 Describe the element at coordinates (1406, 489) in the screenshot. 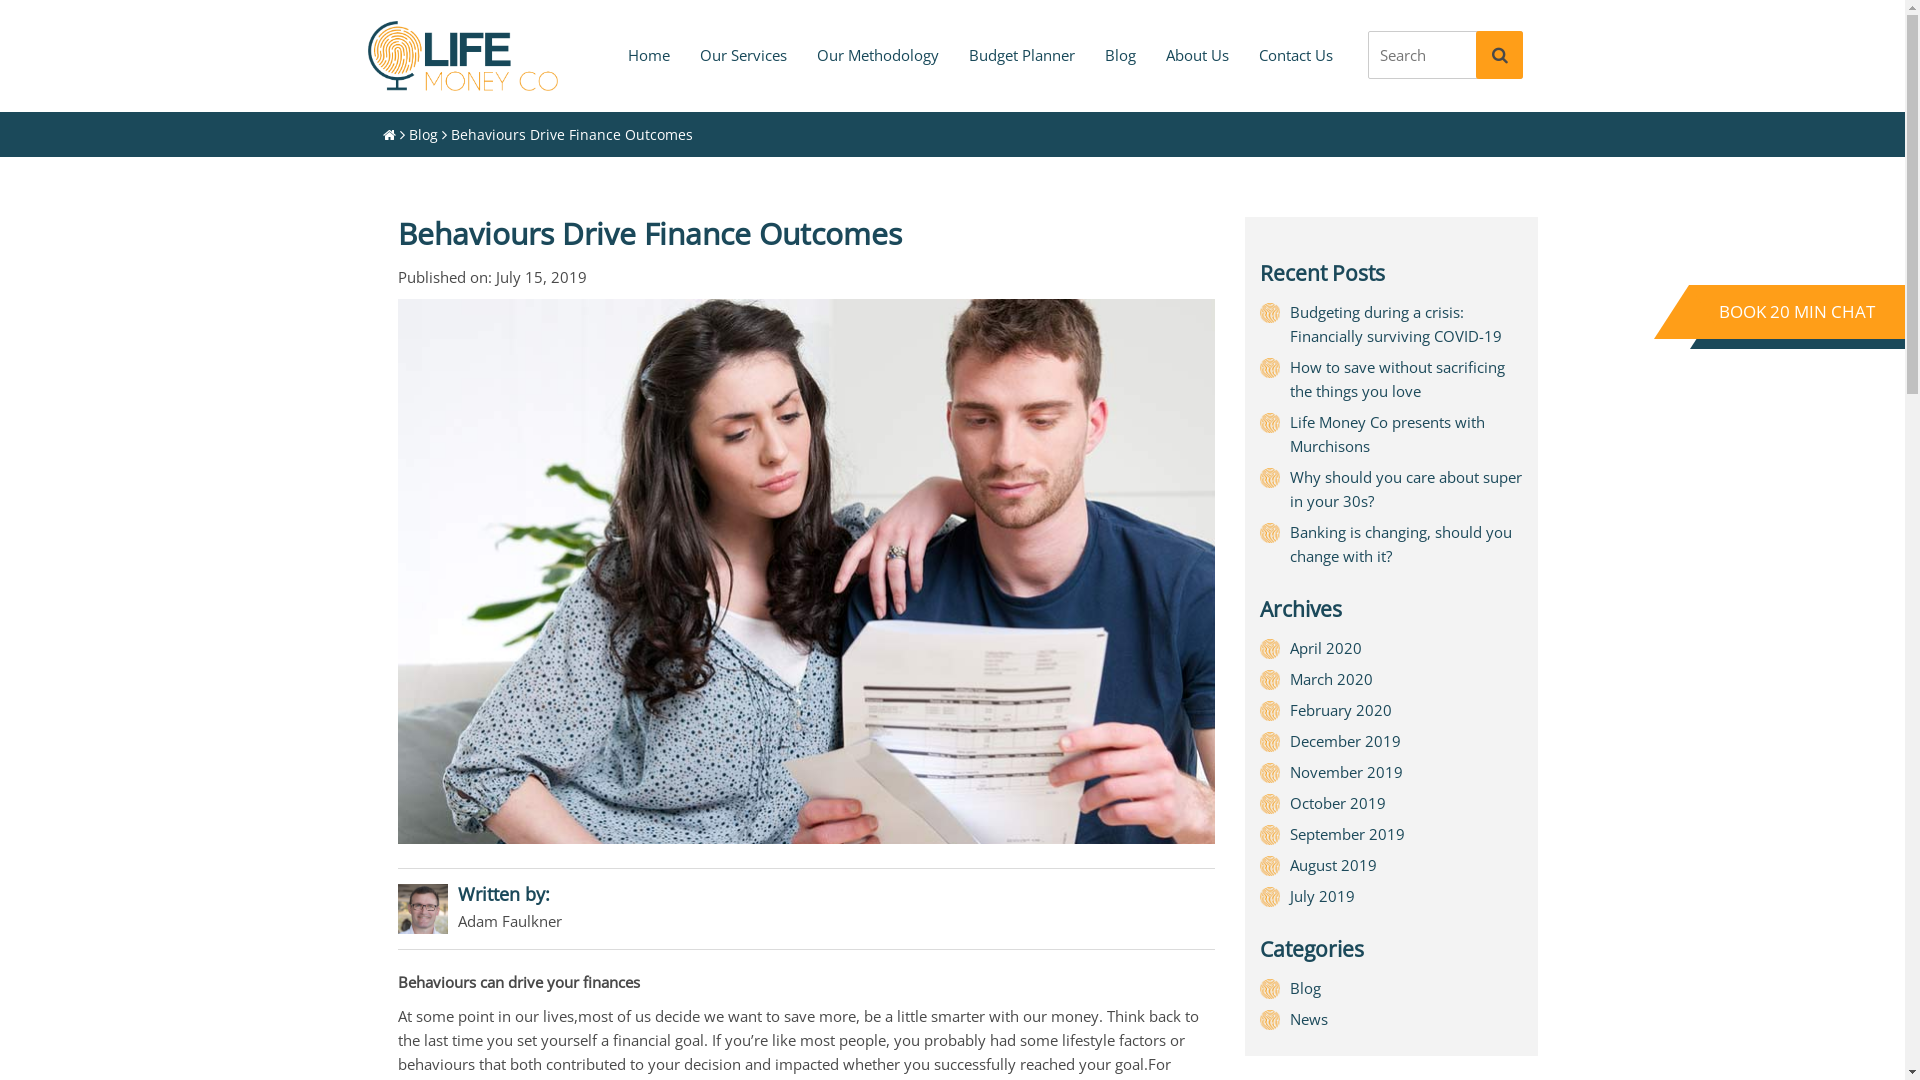

I see `Why should you care about super in your 30s?` at that location.